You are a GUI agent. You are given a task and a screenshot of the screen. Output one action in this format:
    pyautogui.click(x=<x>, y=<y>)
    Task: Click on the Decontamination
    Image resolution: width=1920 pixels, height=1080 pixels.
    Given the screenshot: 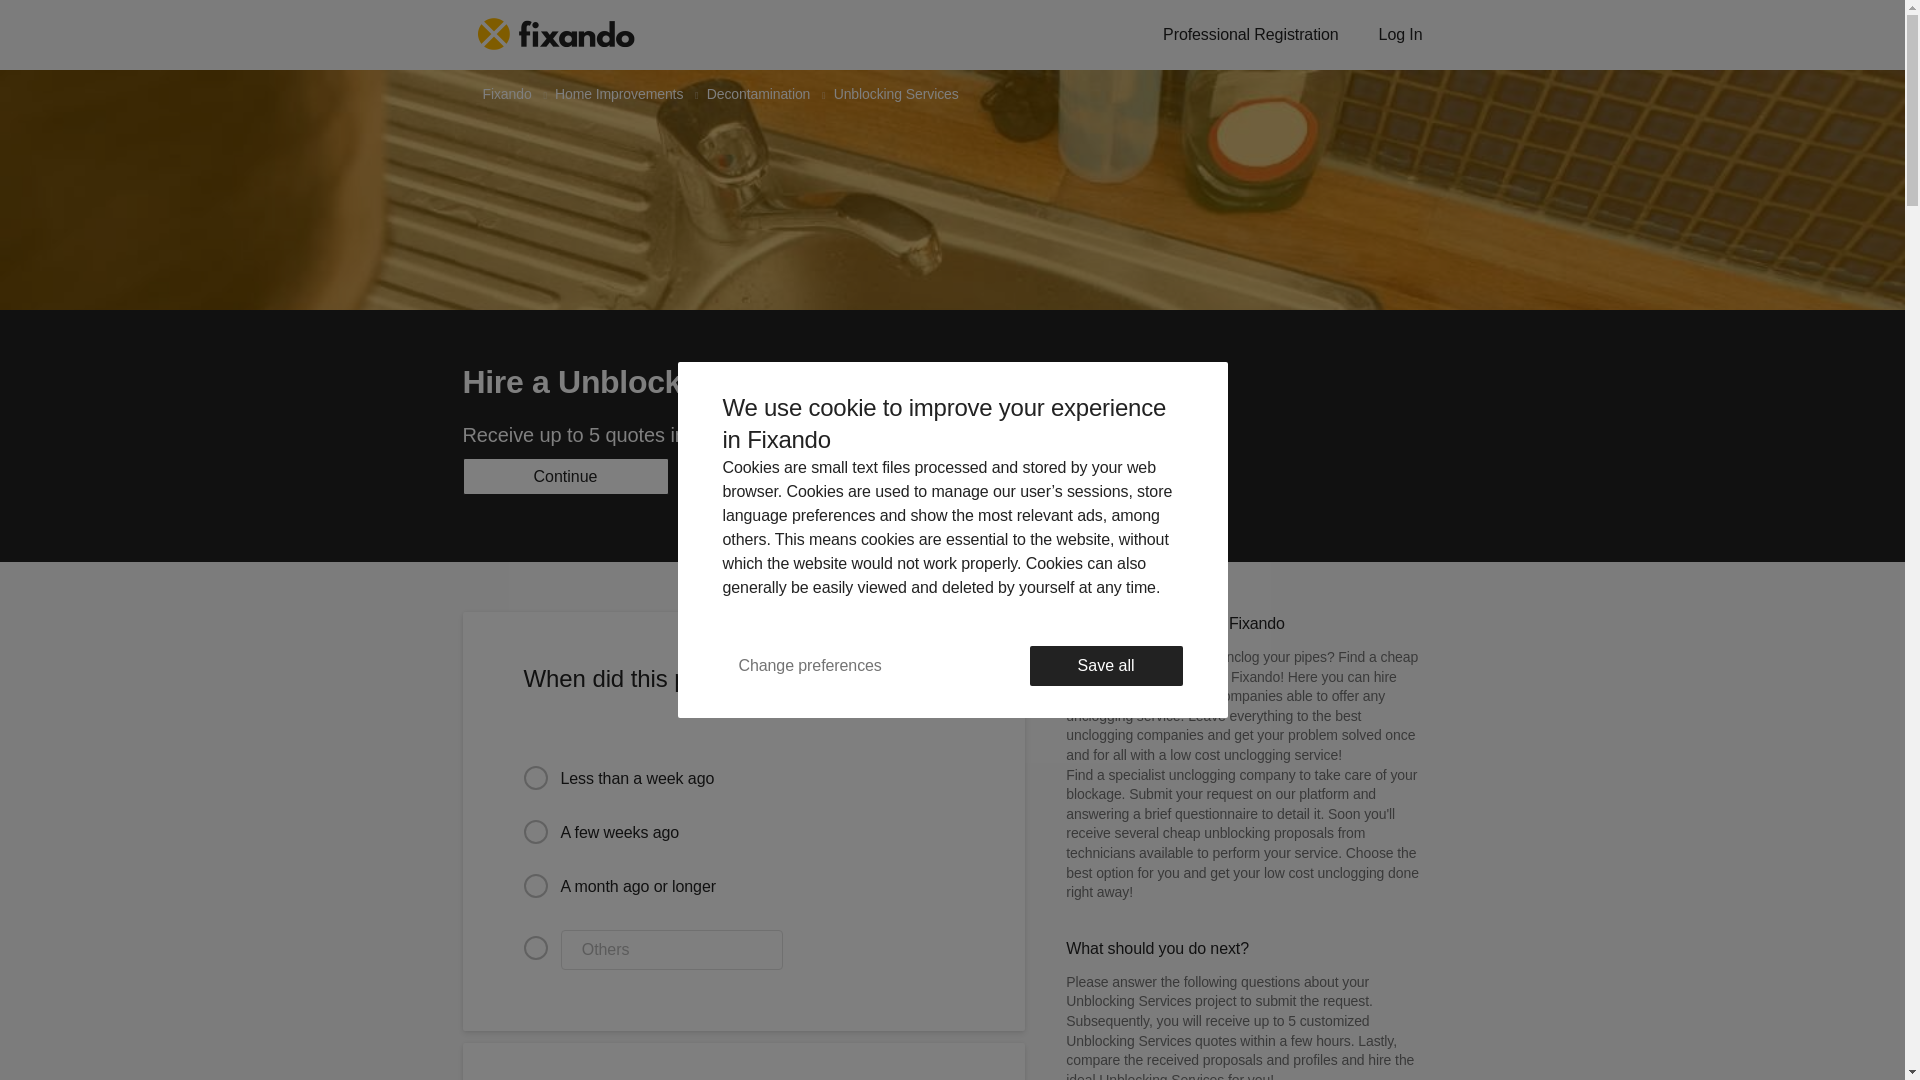 What is the action you would take?
    pyautogui.click(x=758, y=94)
    